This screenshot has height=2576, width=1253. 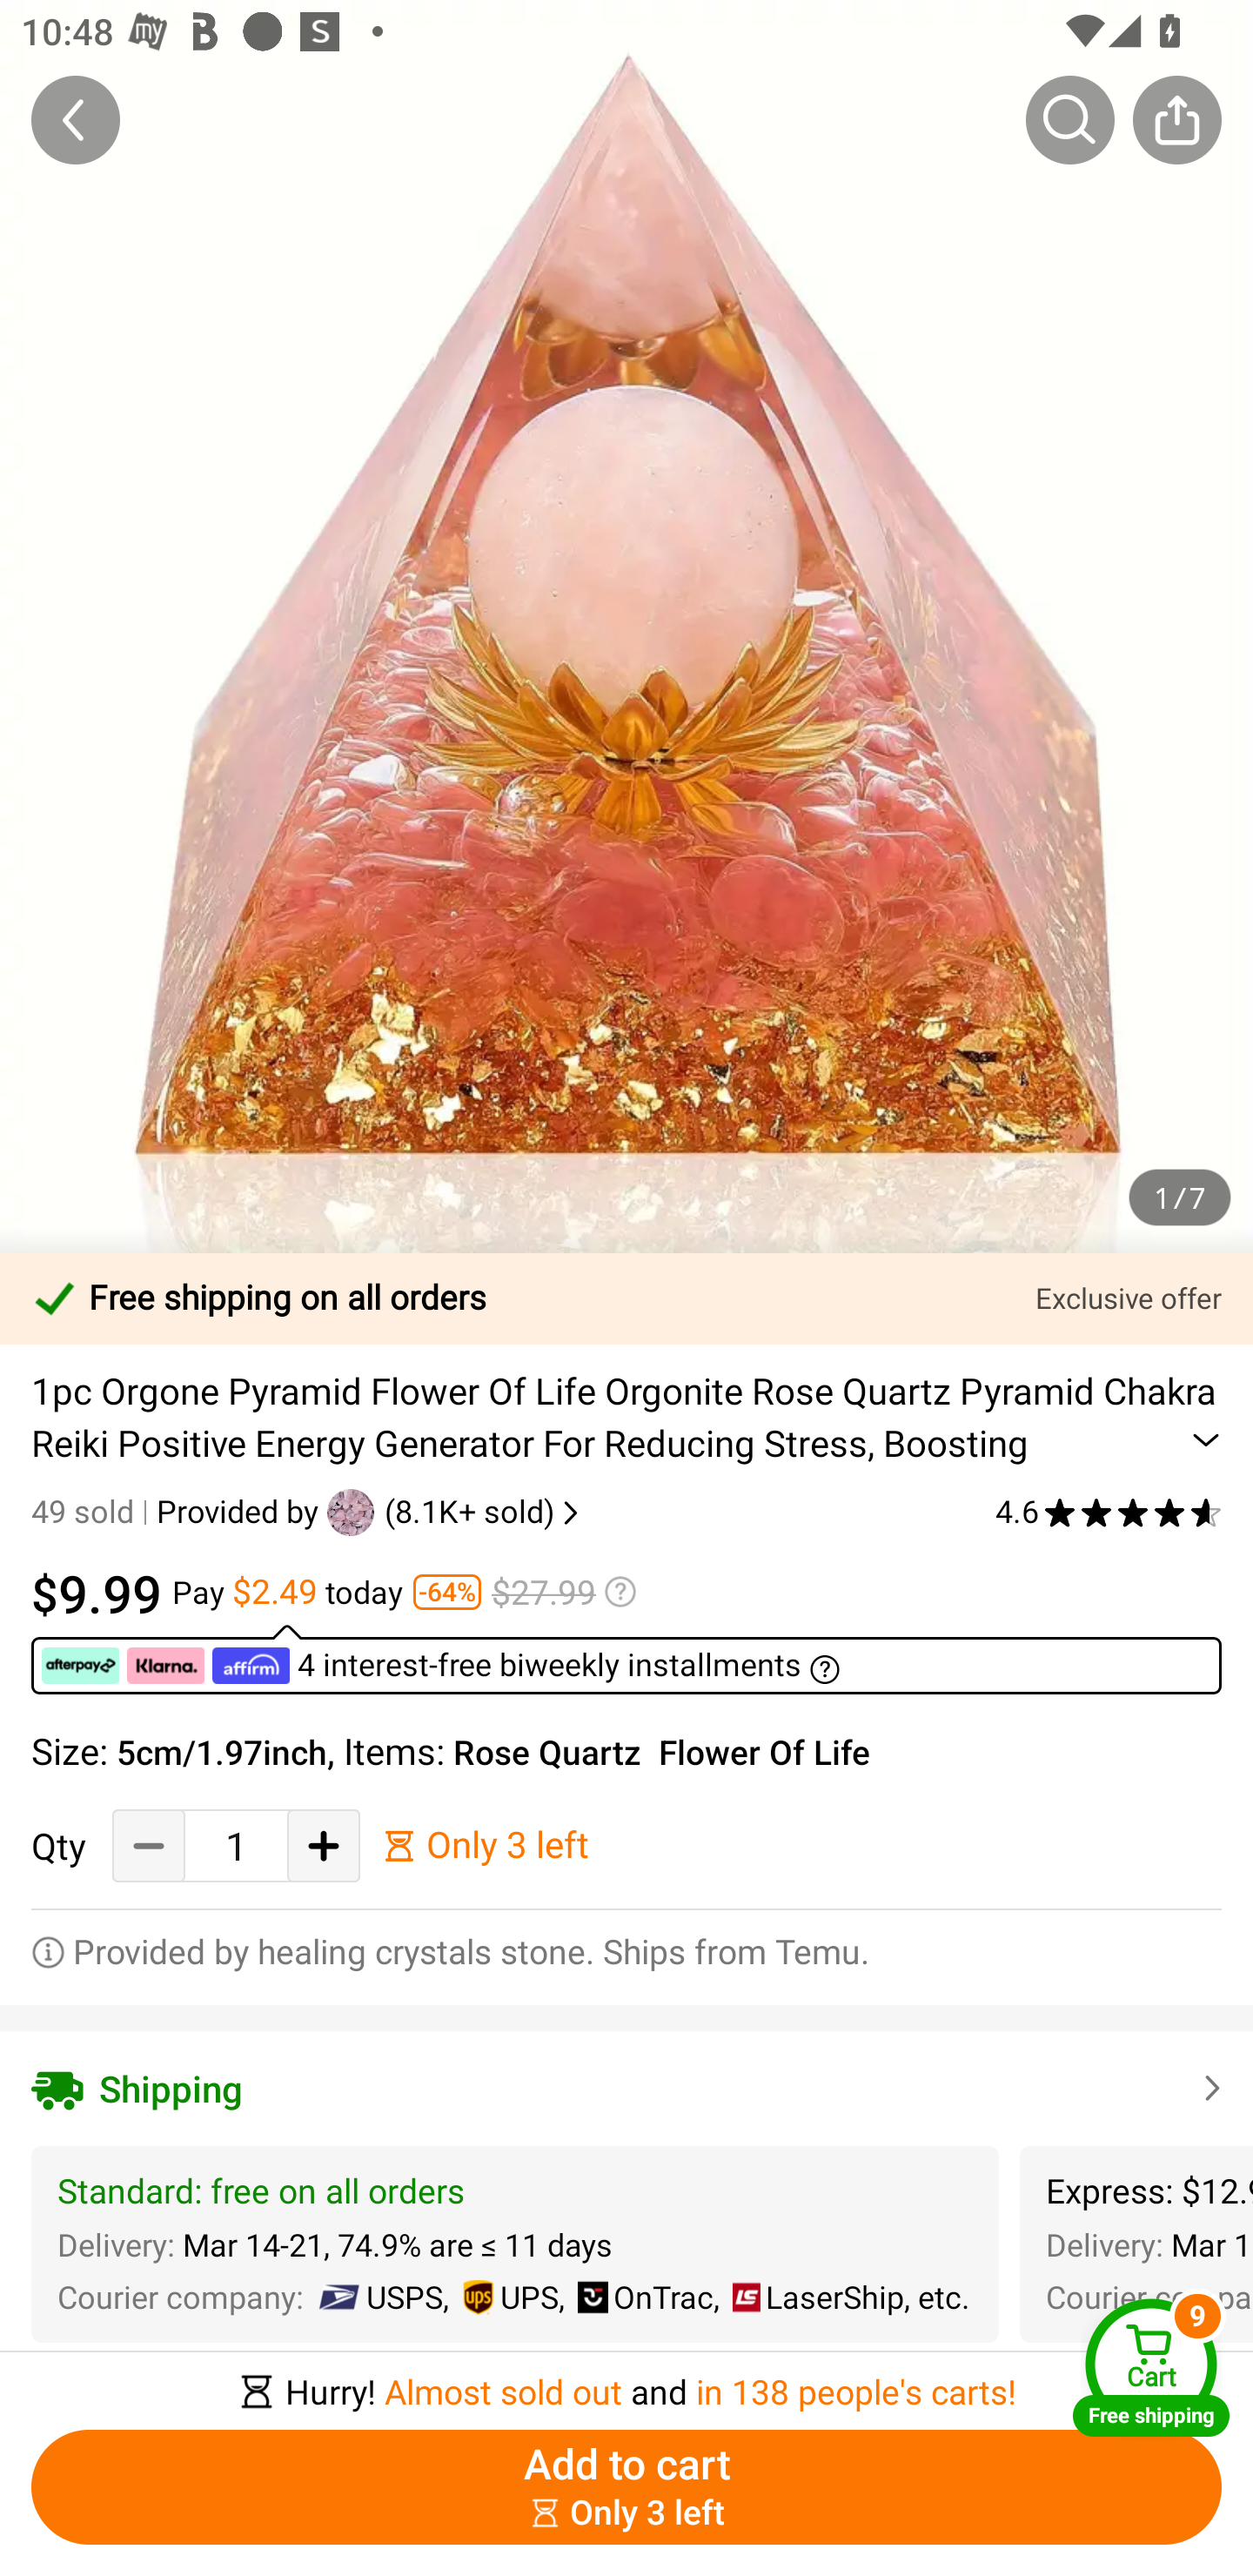 I want to click on Cart Free shipping Cart, so click(x=1151, y=2367).